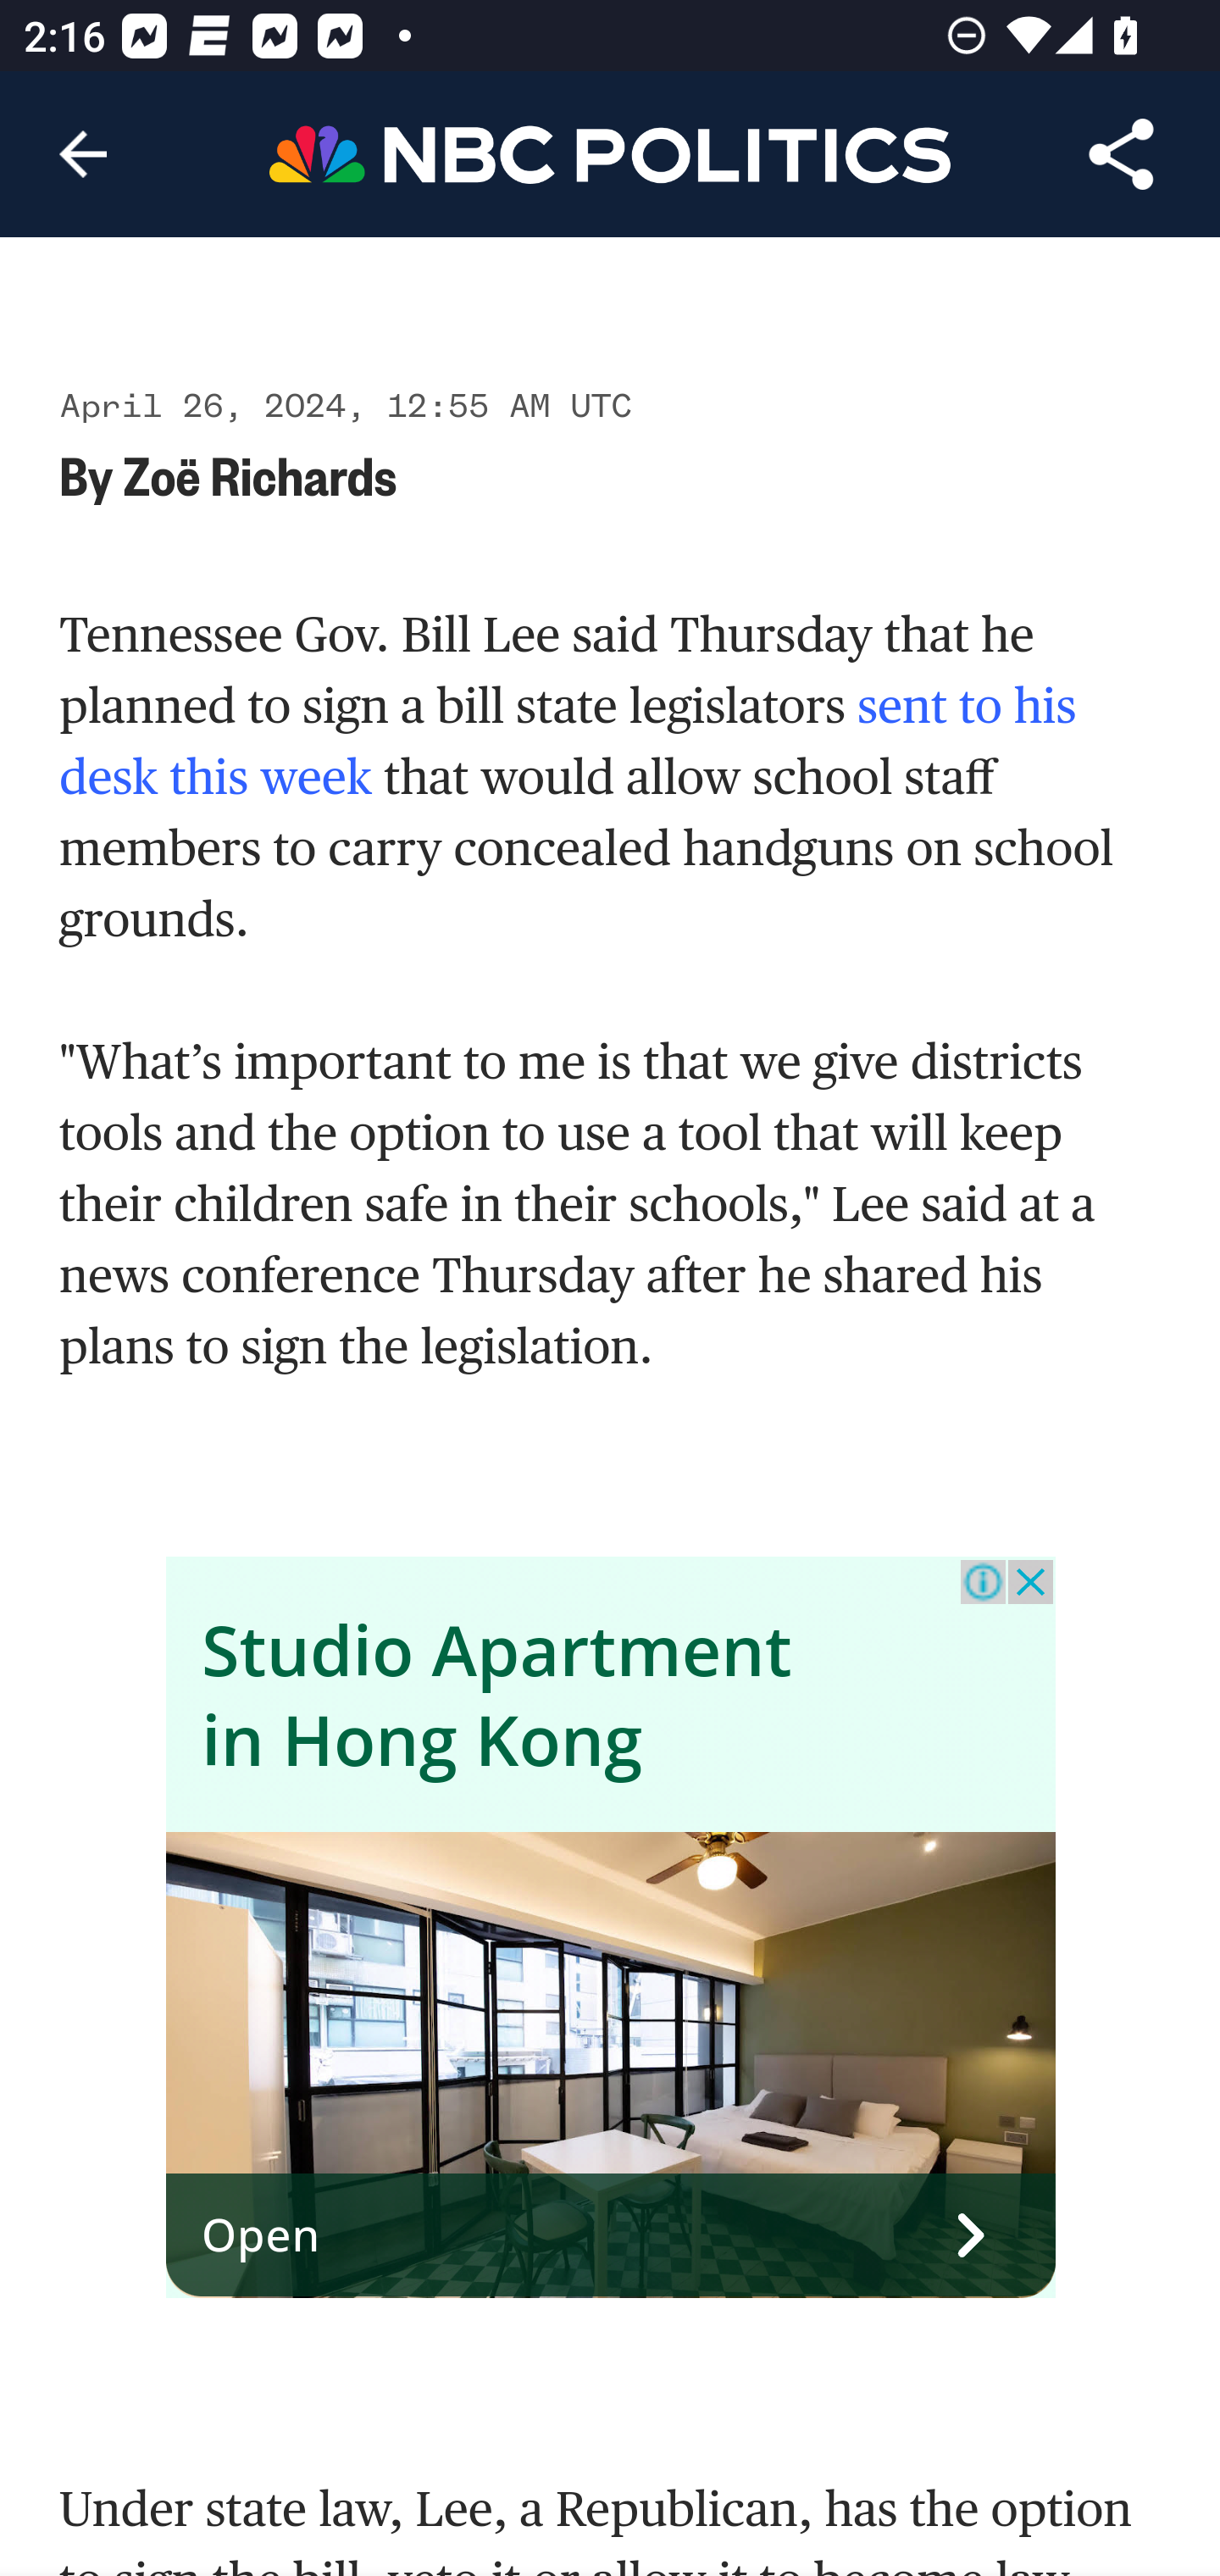  Describe the element at coordinates (1122, 154) in the screenshot. I see `Share Article, button` at that location.